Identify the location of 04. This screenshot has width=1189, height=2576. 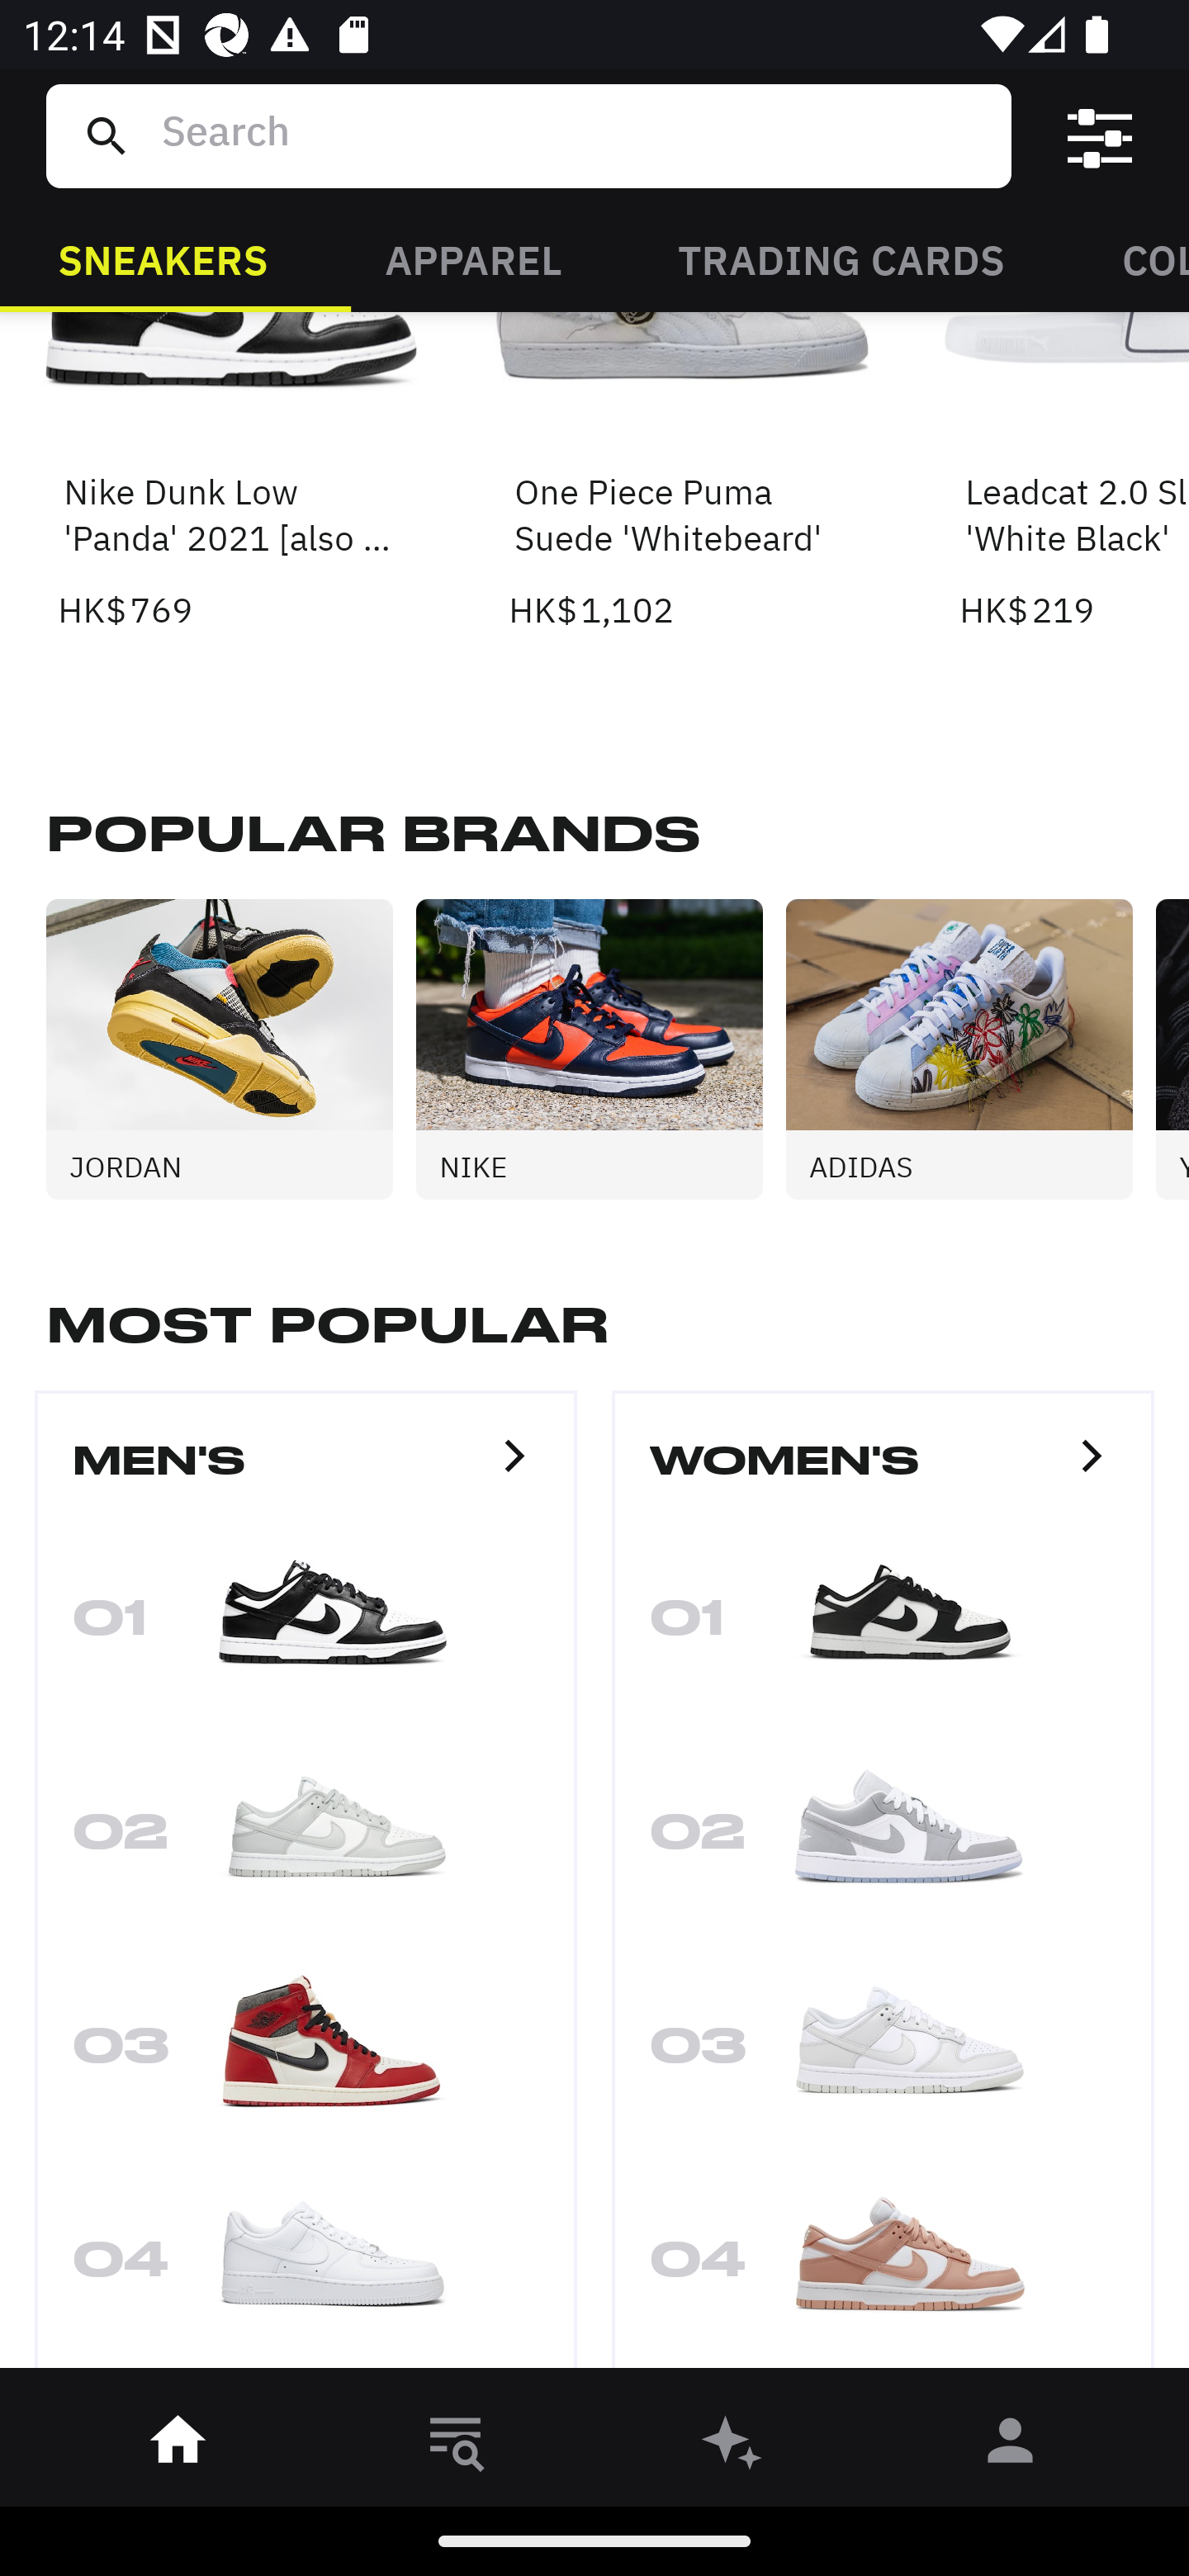
(306, 2267).